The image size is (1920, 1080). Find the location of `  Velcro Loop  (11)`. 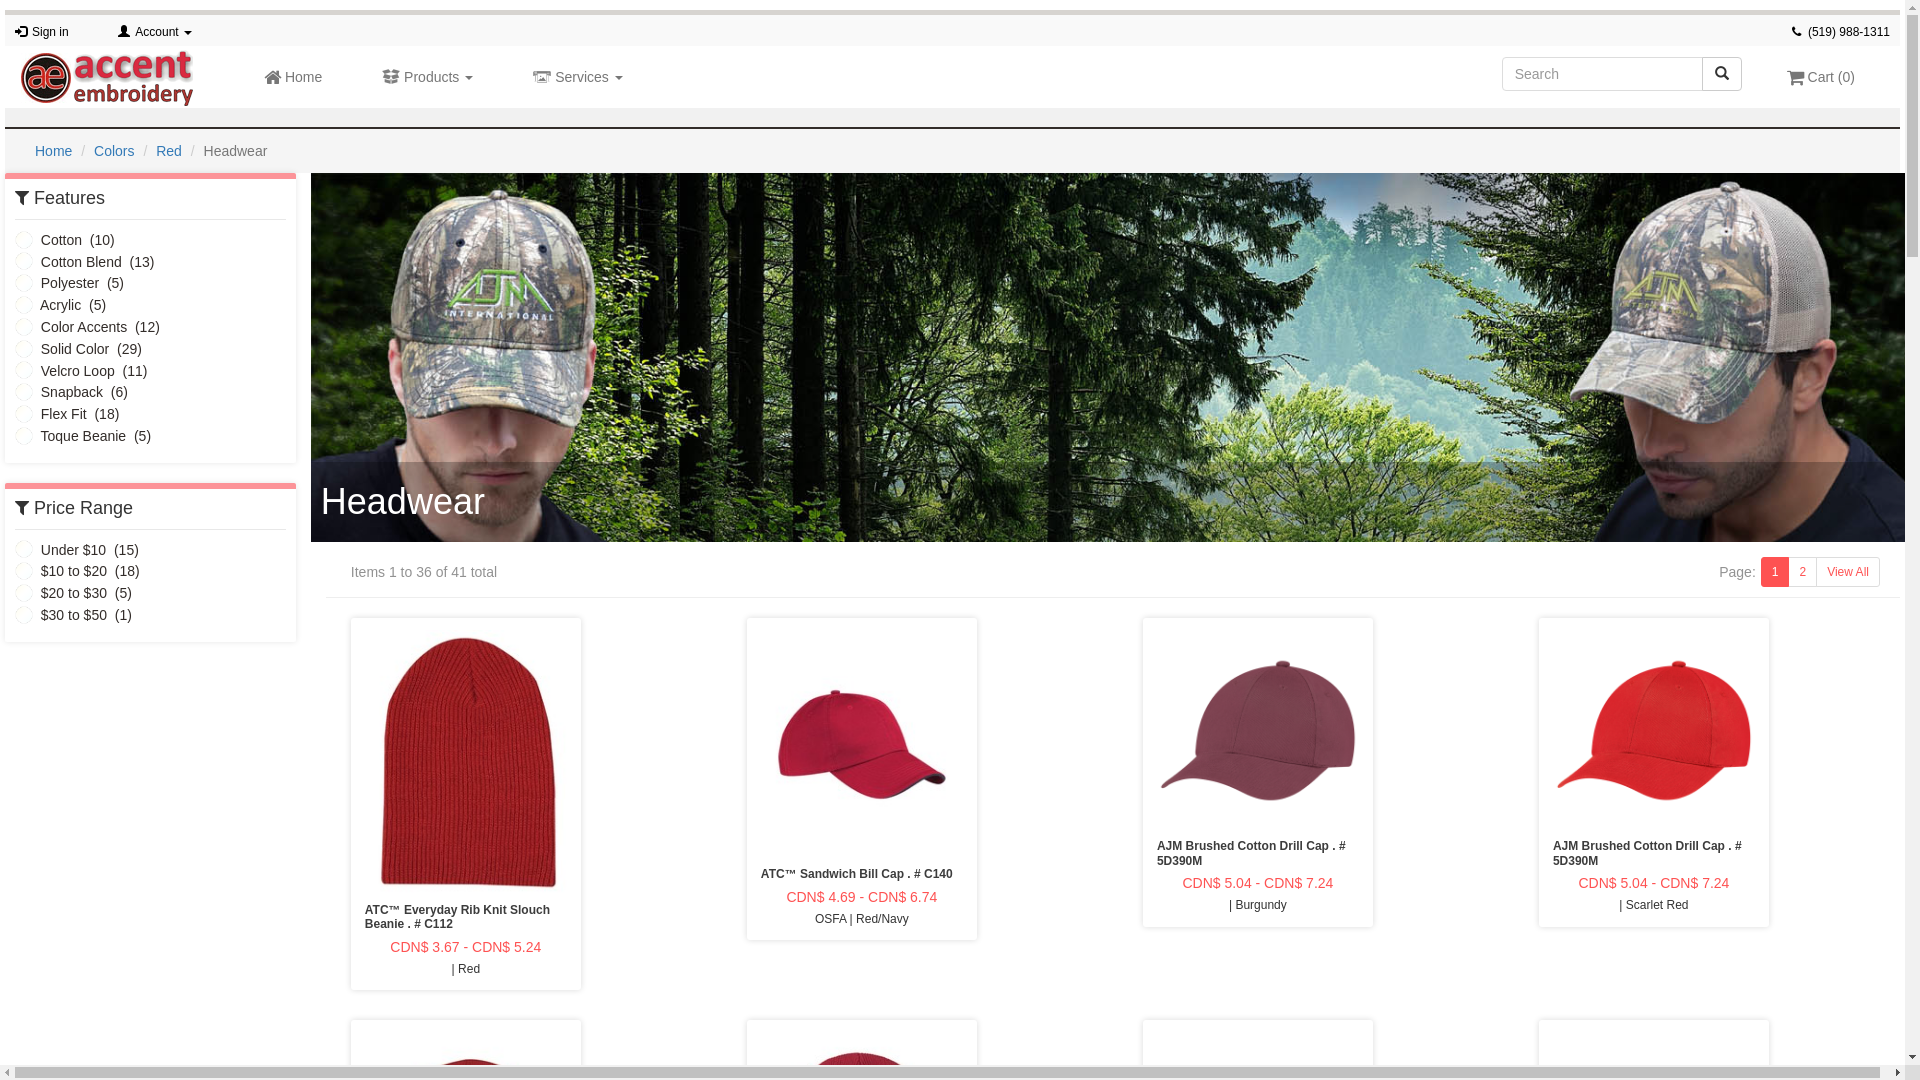

  Velcro Loop  (11) is located at coordinates (81, 371).